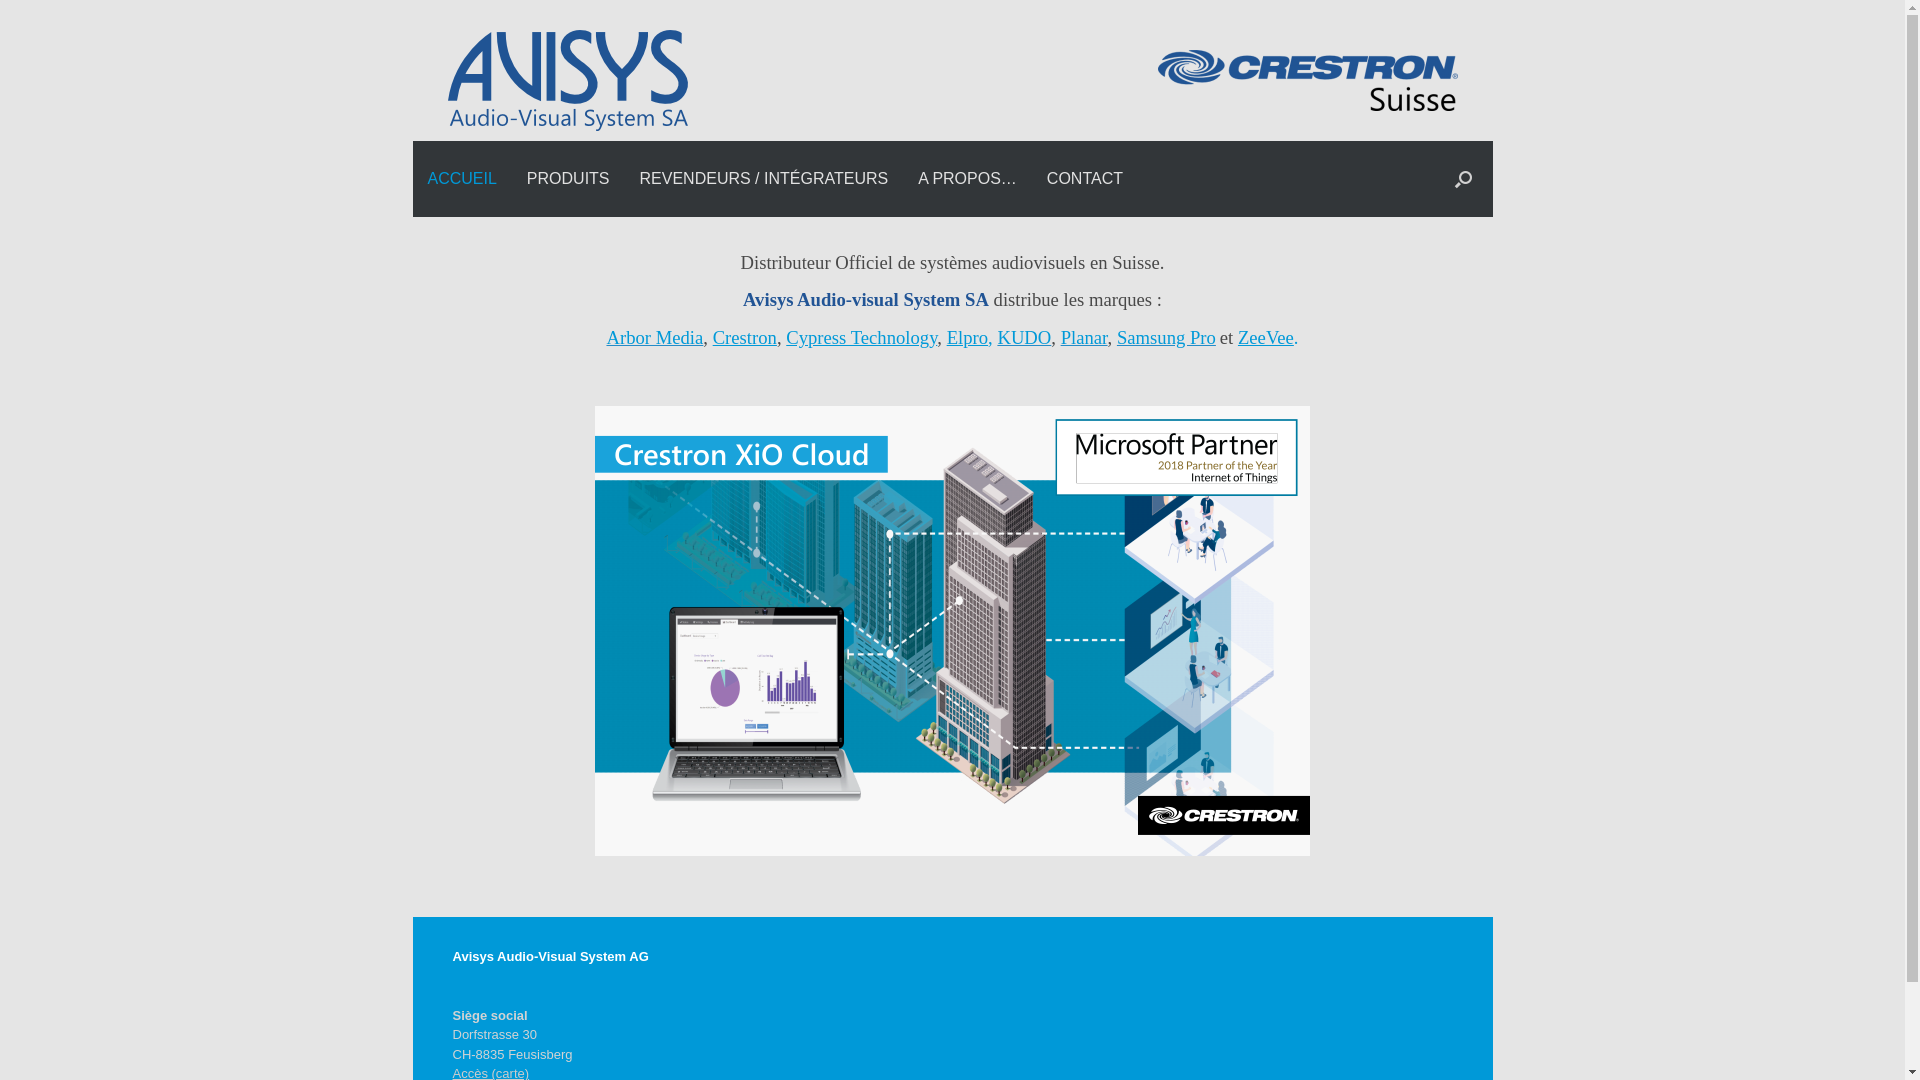 The width and height of the screenshot is (1920, 1080). Describe the element at coordinates (568, 179) in the screenshot. I see `PRODUITS` at that location.